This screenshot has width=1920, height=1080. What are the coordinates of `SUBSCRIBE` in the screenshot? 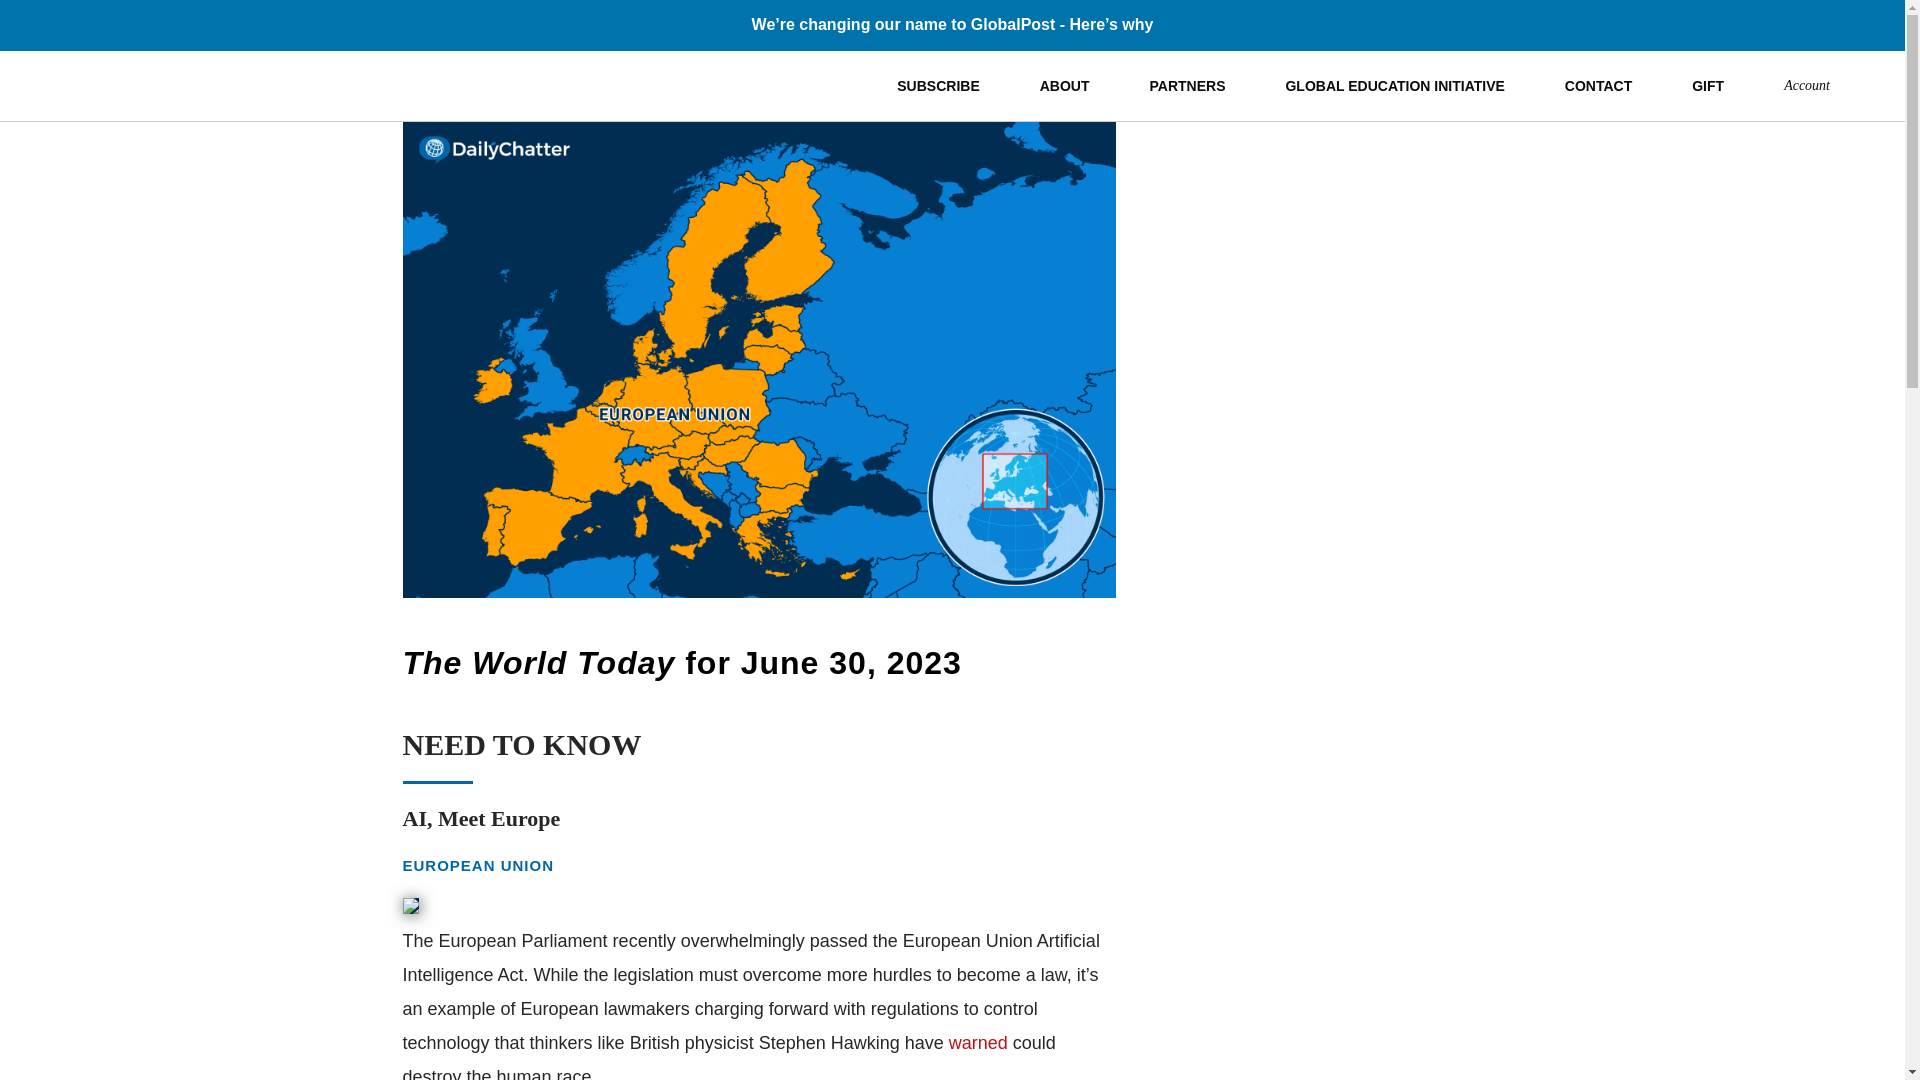 It's located at (938, 85).